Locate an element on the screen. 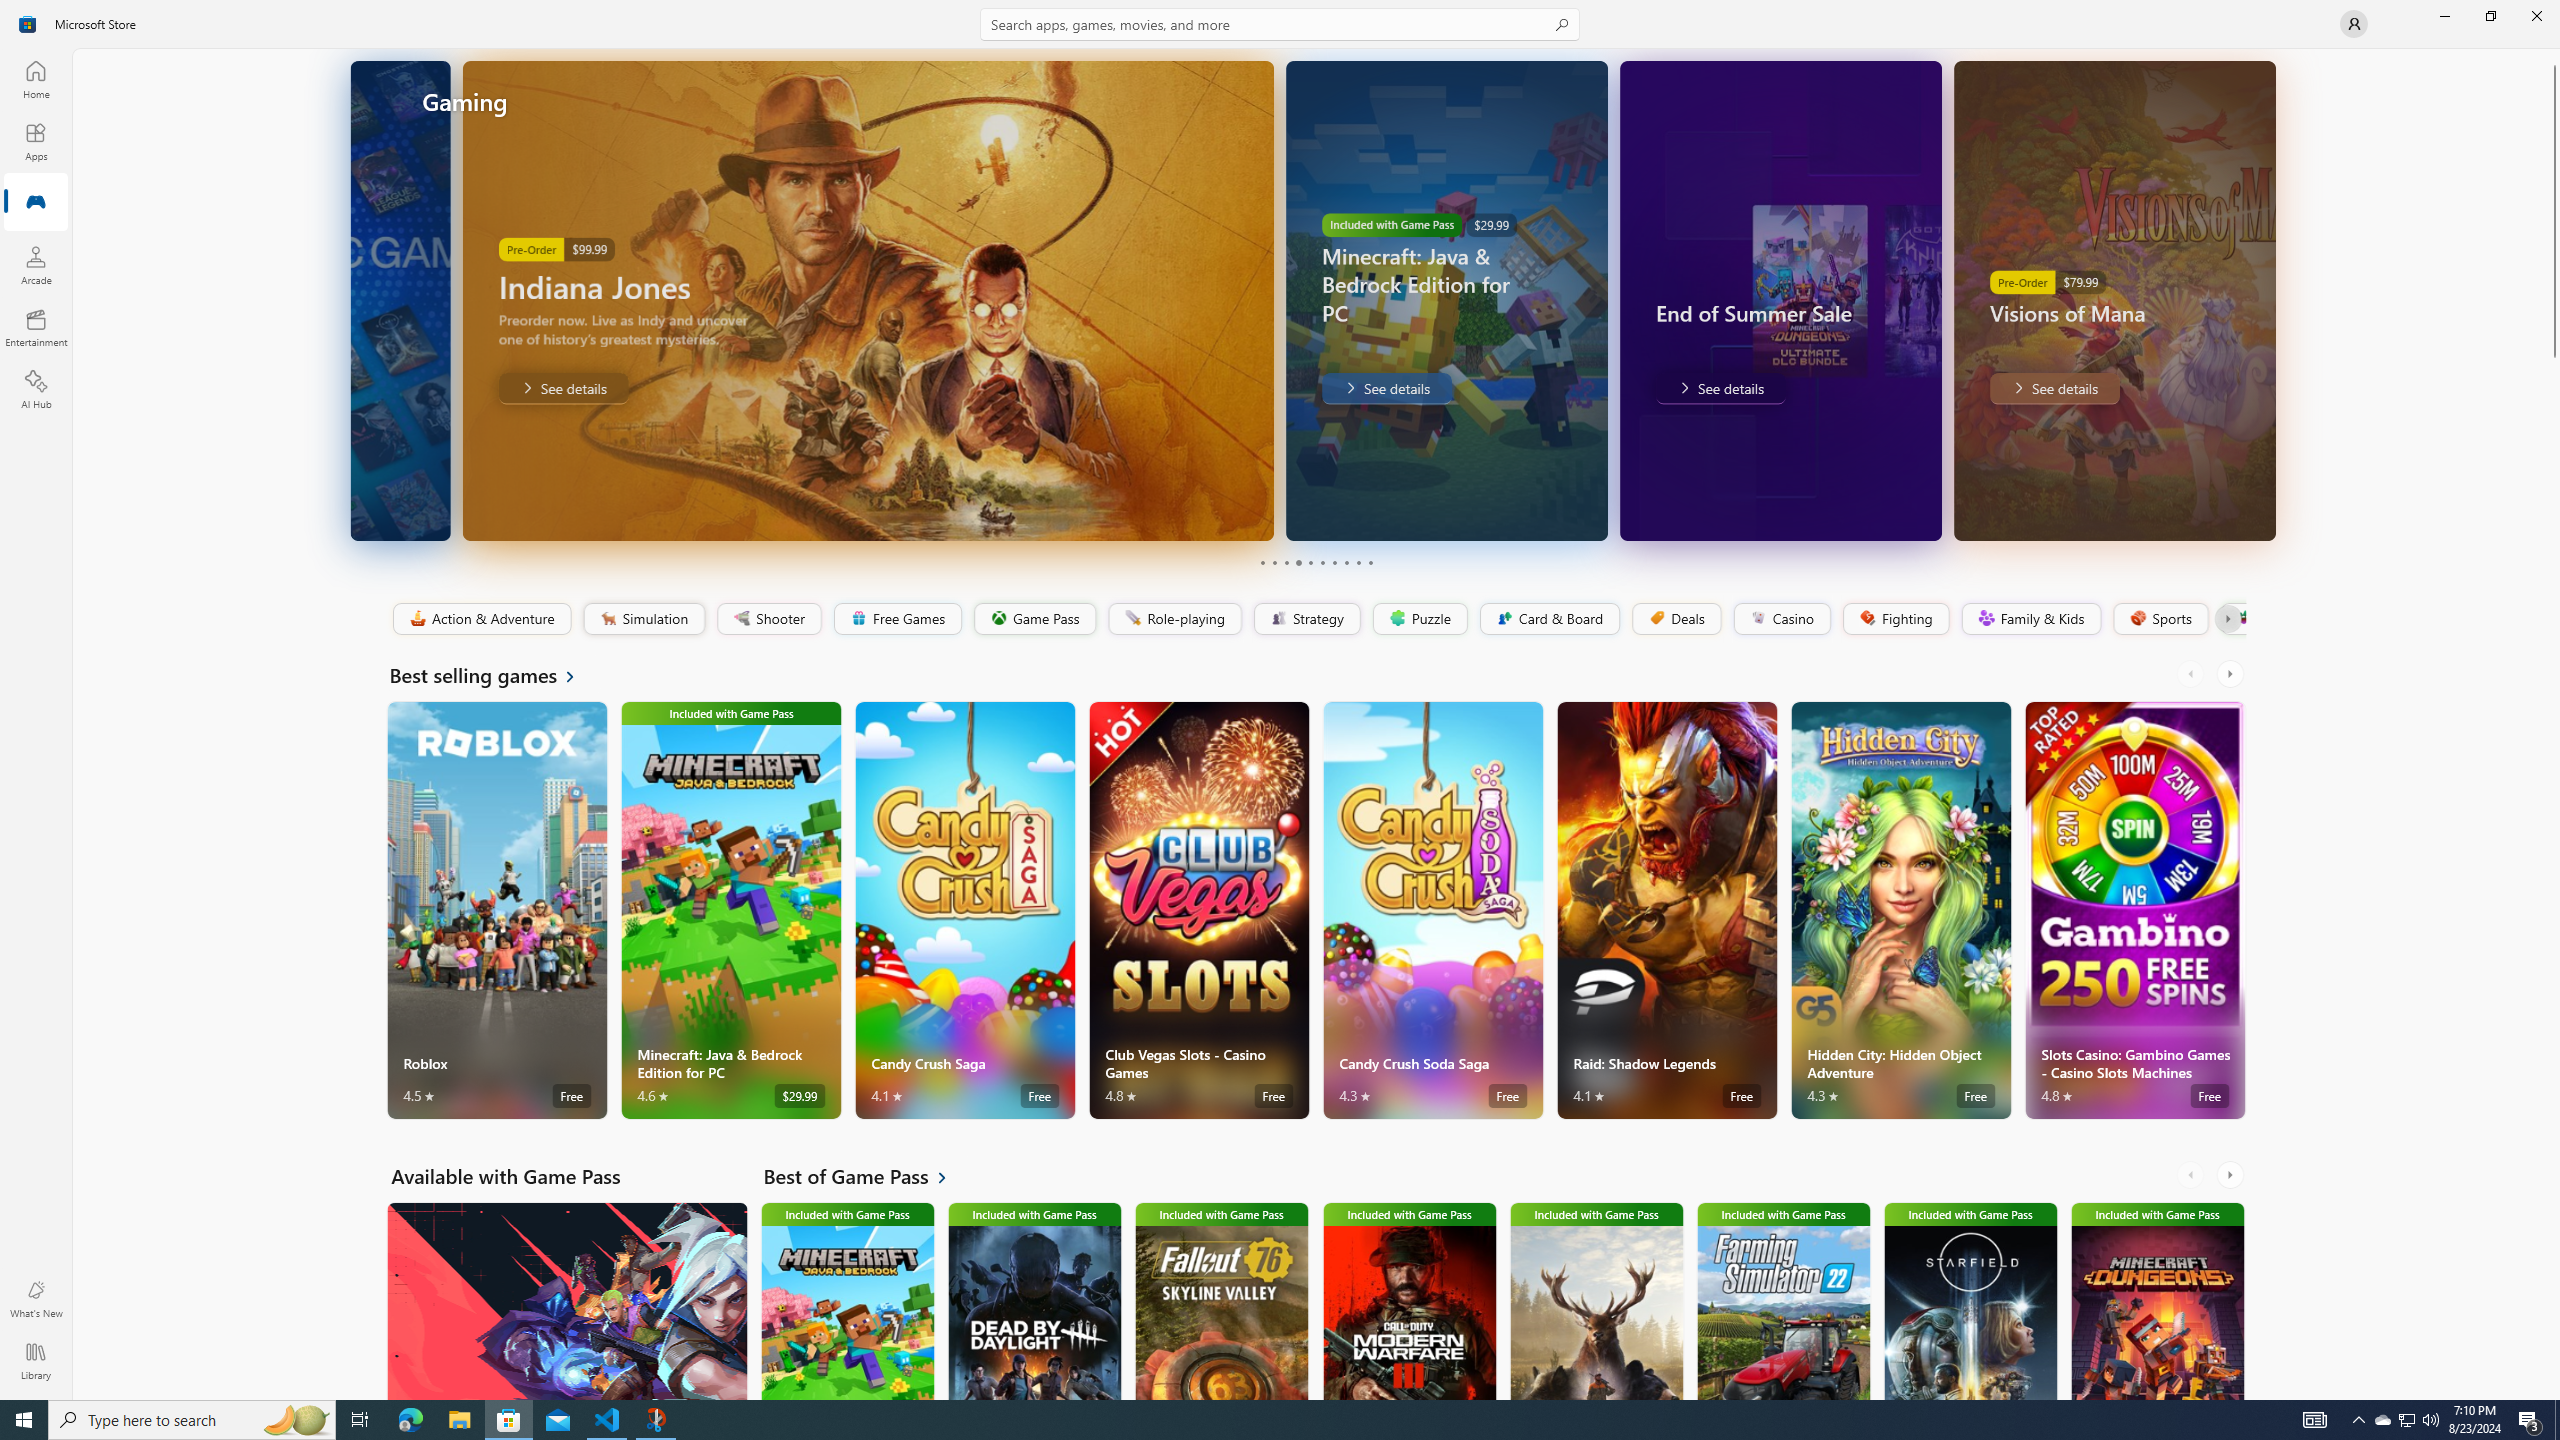  Apps is located at coordinates (36, 141).